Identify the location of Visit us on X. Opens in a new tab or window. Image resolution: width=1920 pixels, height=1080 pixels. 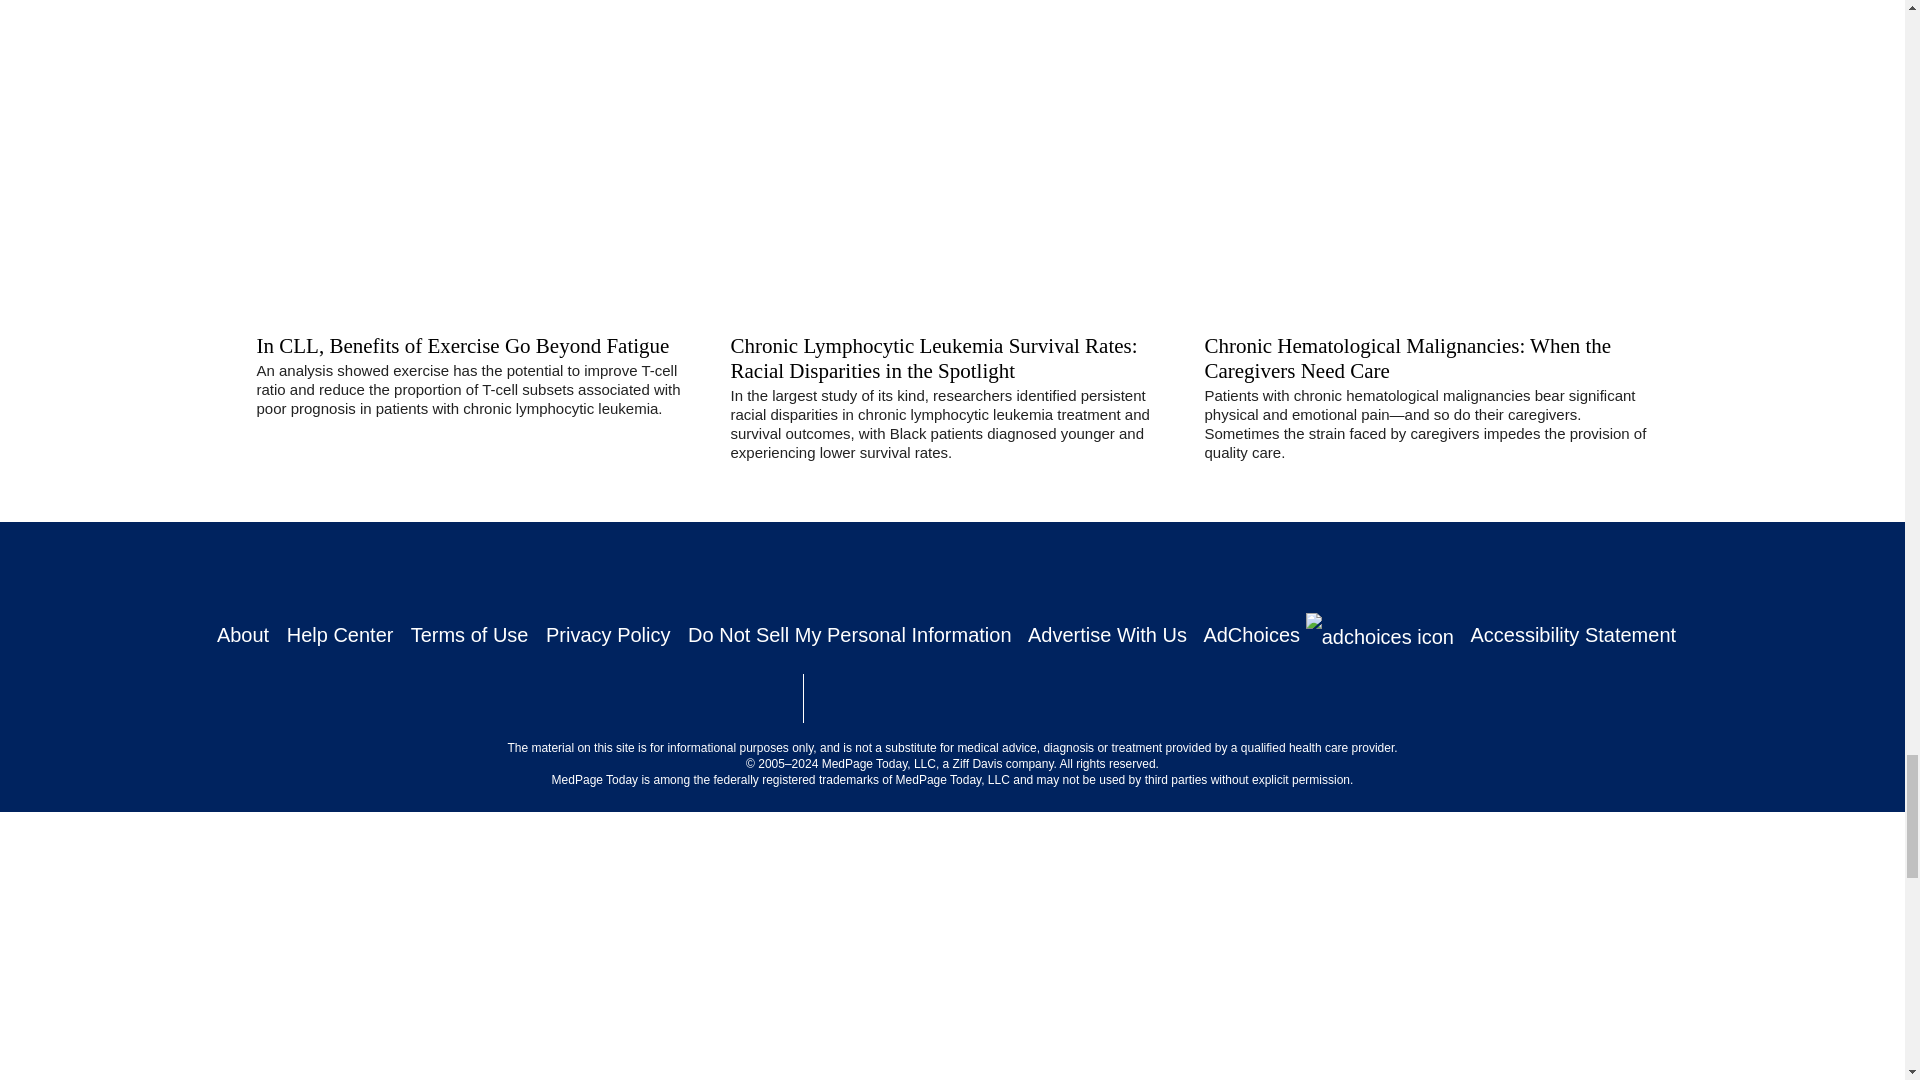
(847, 570).